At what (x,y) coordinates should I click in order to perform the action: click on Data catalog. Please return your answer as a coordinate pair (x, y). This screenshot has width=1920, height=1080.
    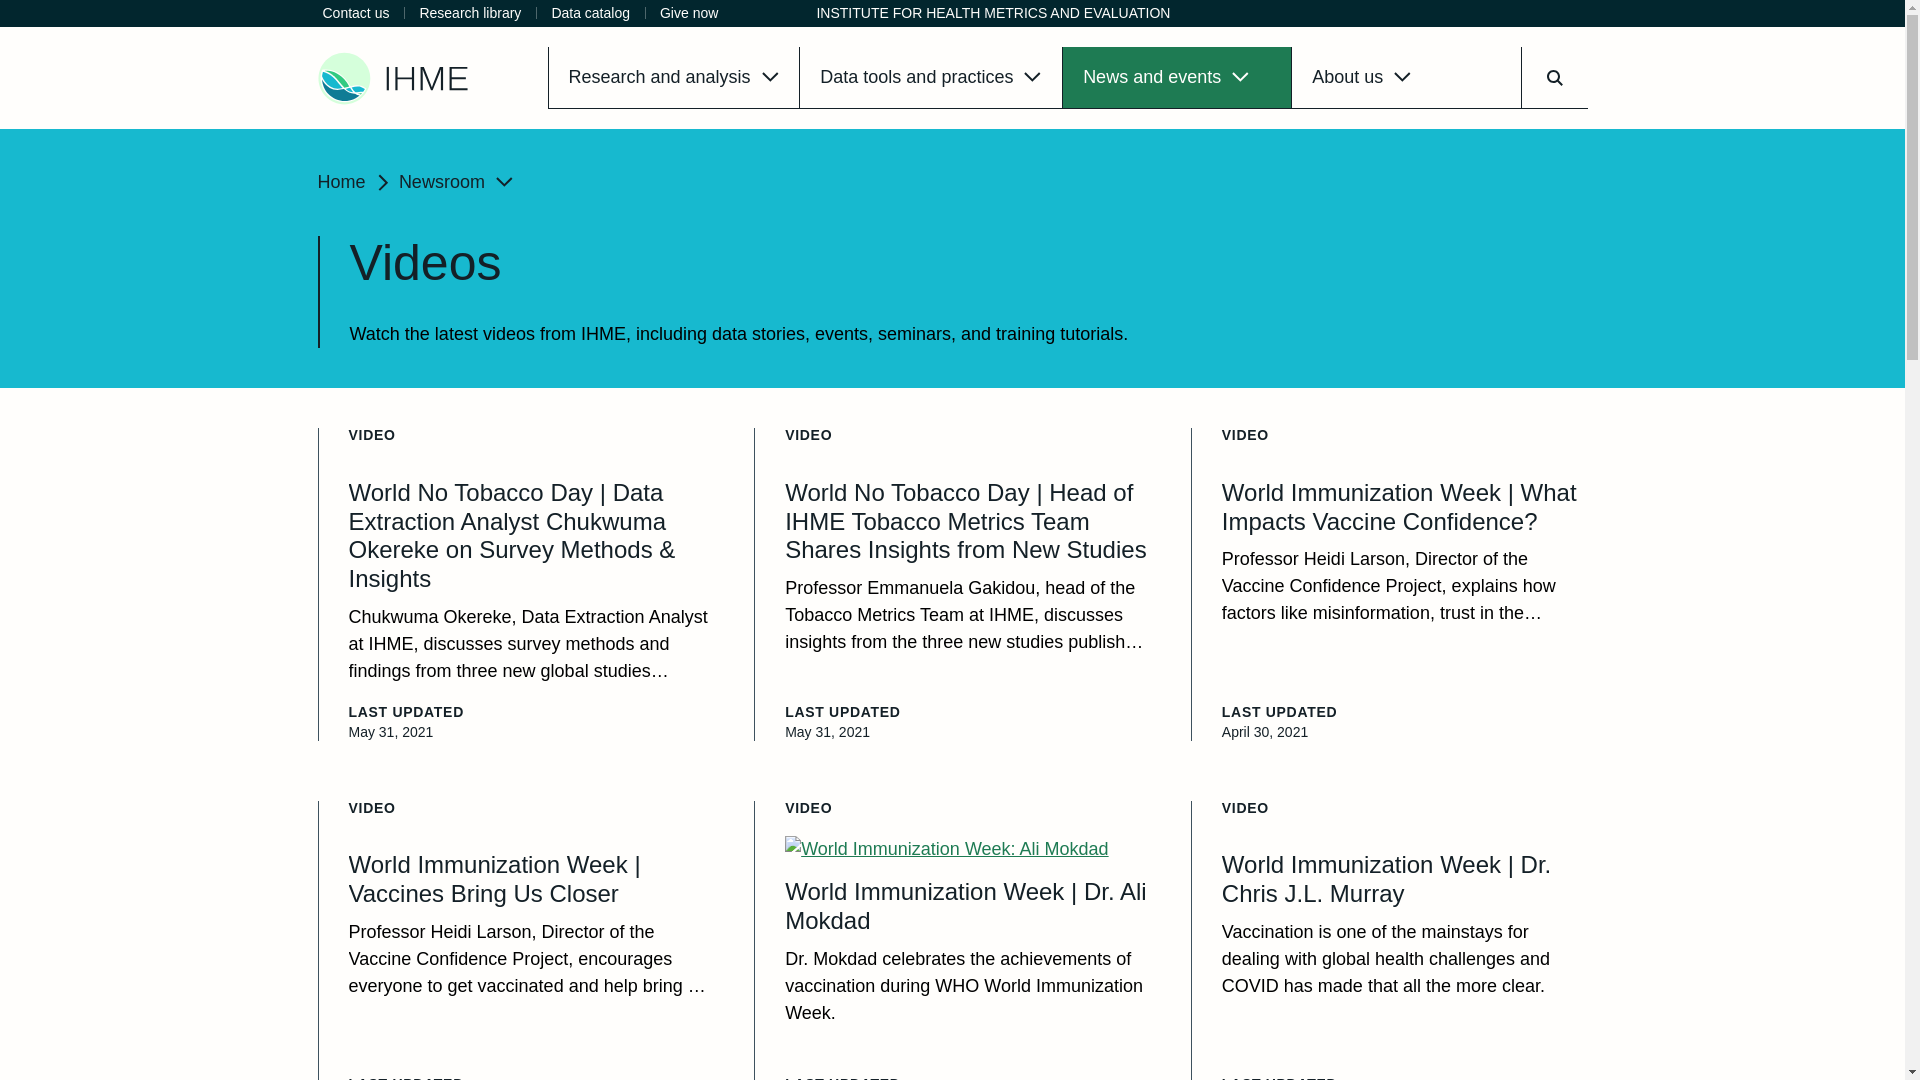
    Looking at the image, I should click on (590, 14).